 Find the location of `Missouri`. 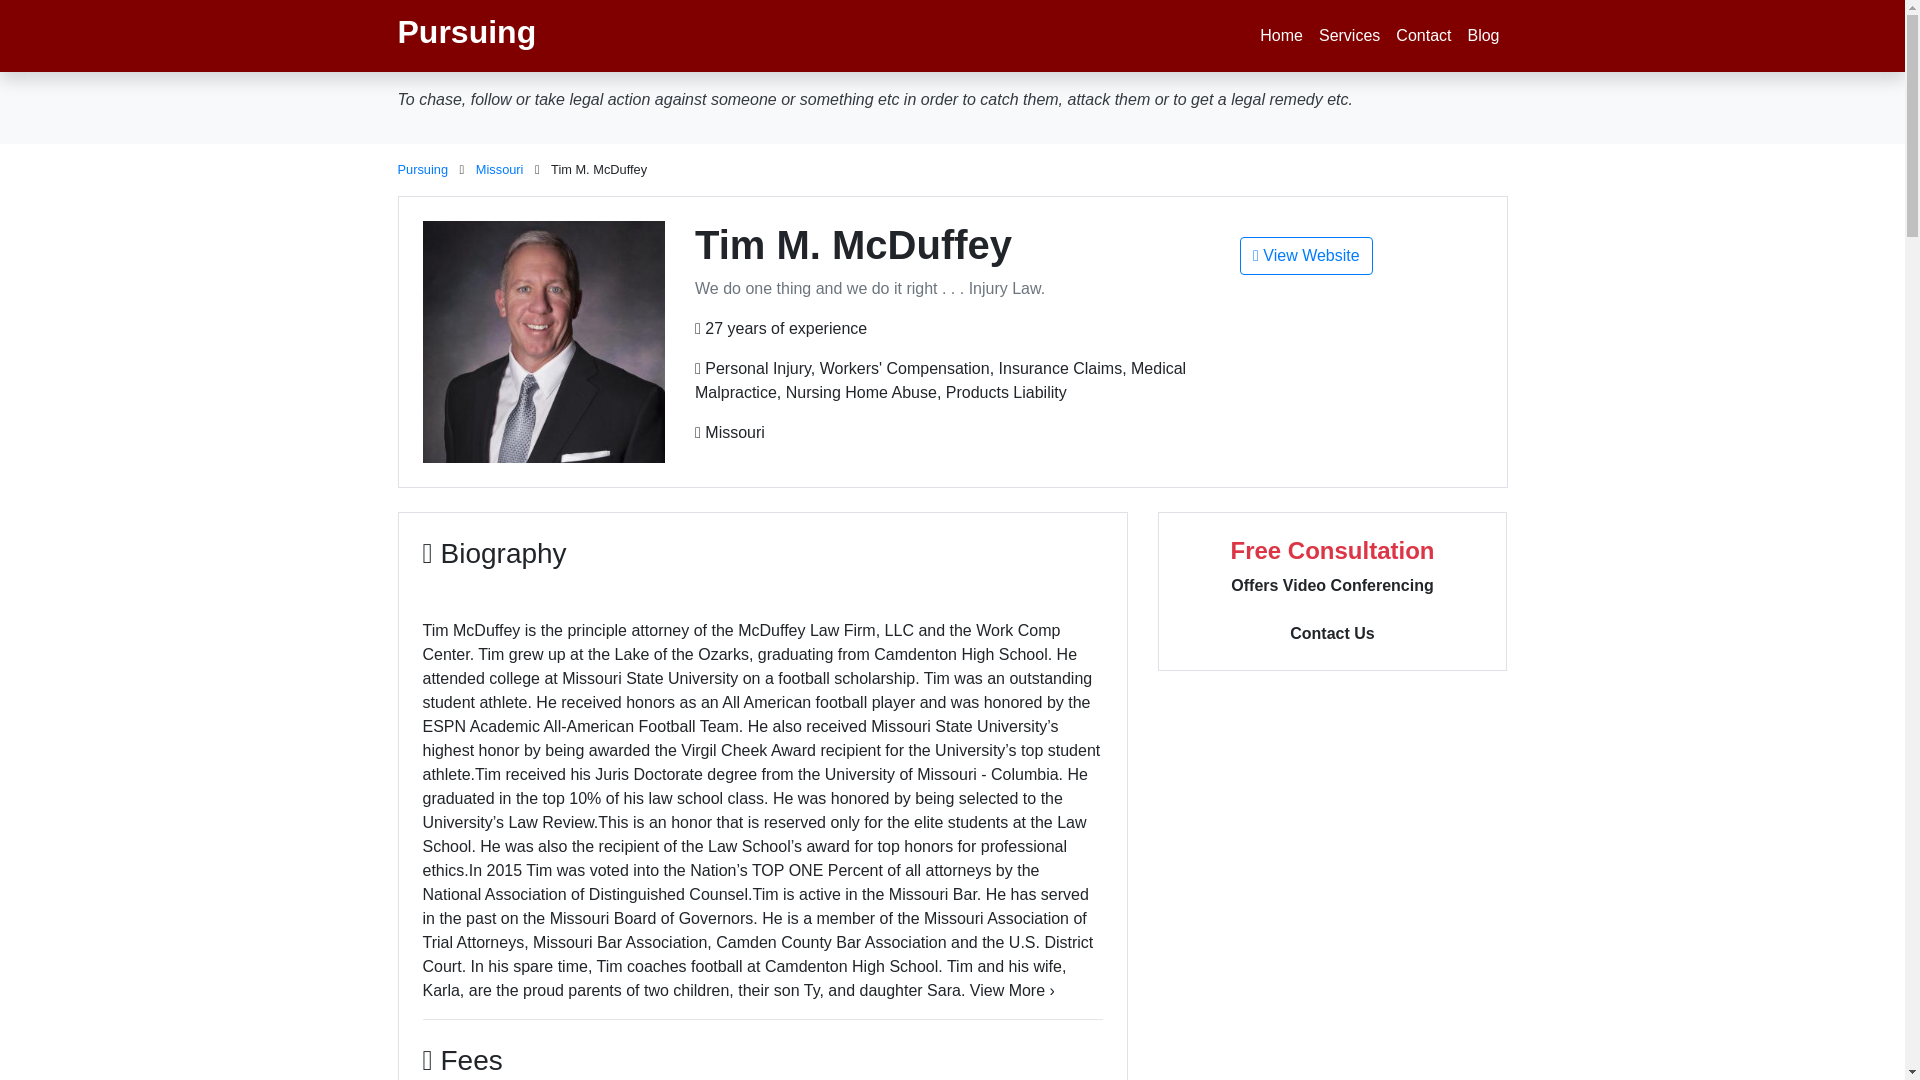

Missouri is located at coordinates (500, 170).